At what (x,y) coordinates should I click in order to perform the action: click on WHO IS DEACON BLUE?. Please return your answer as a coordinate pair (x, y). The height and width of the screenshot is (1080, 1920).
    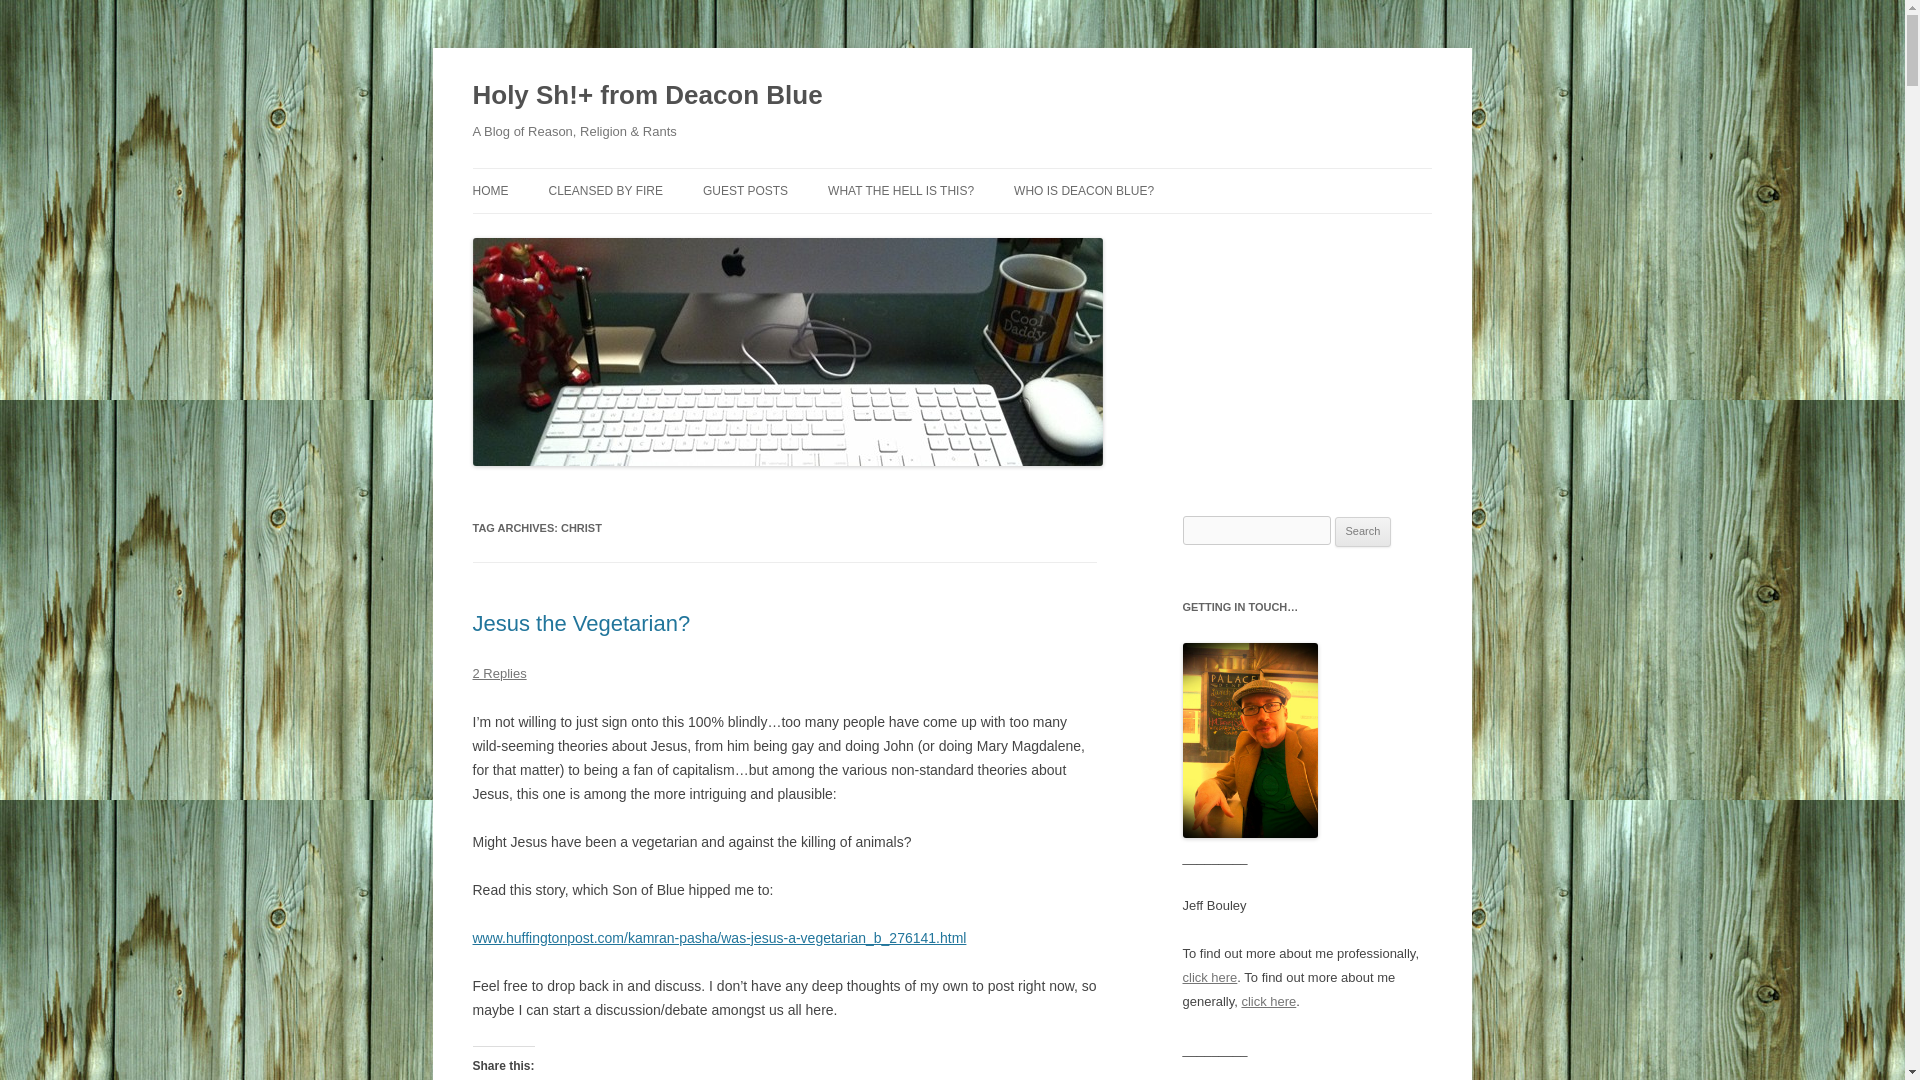
    Looking at the image, I should click on (1083, 190).